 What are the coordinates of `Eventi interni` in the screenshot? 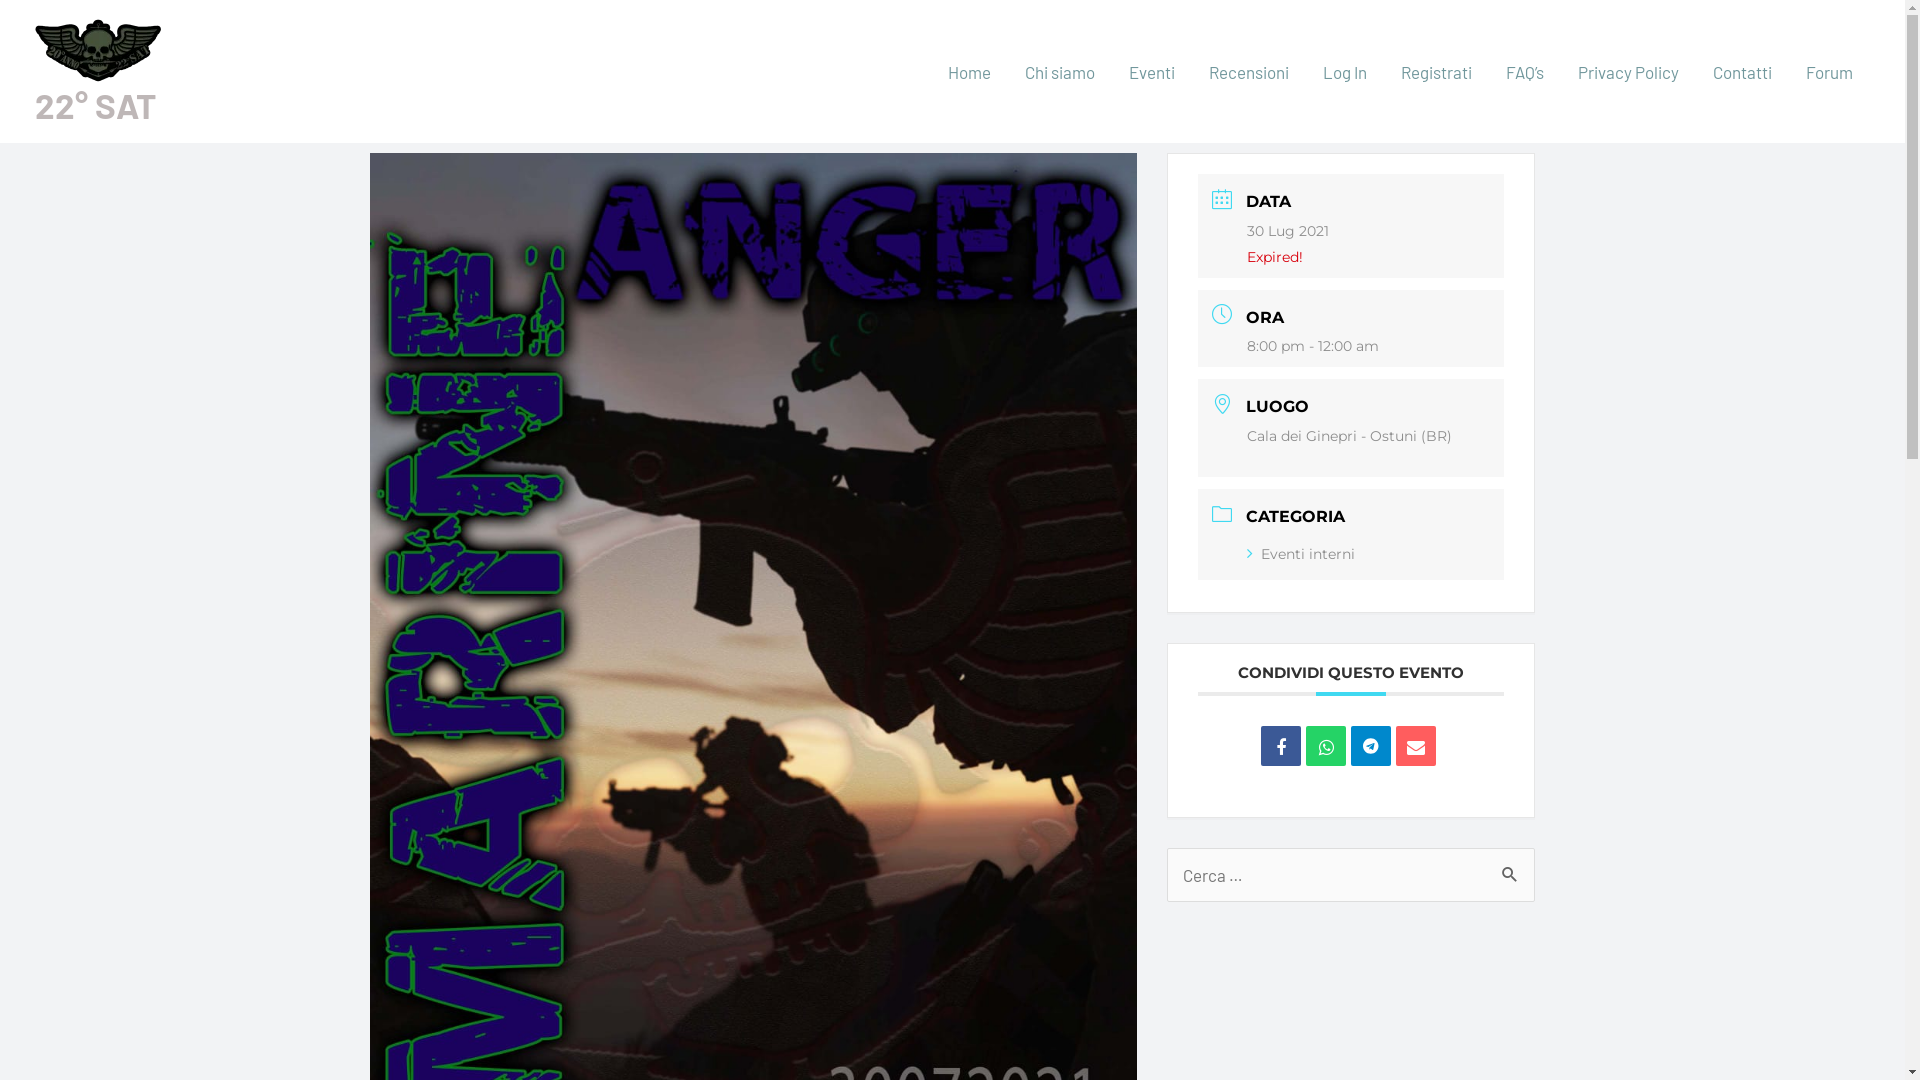 It's located at (1301, 554).